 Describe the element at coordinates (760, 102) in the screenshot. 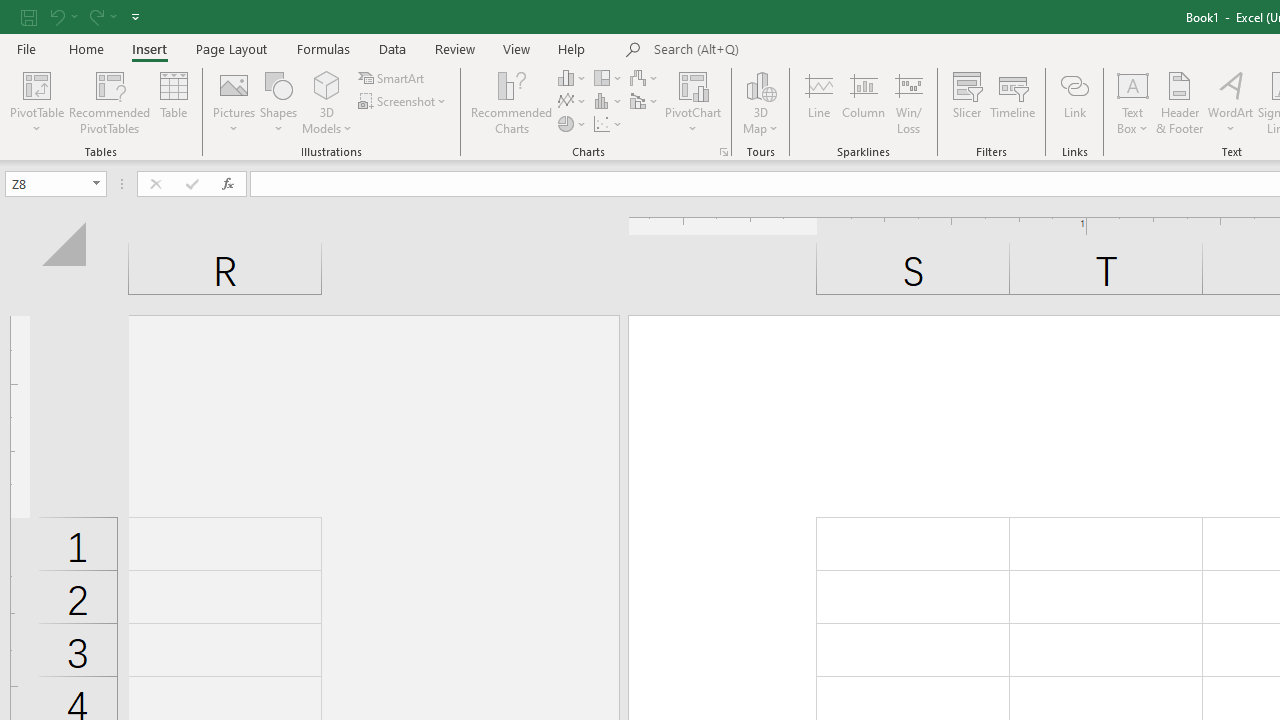

I see `3D Map` at that location.